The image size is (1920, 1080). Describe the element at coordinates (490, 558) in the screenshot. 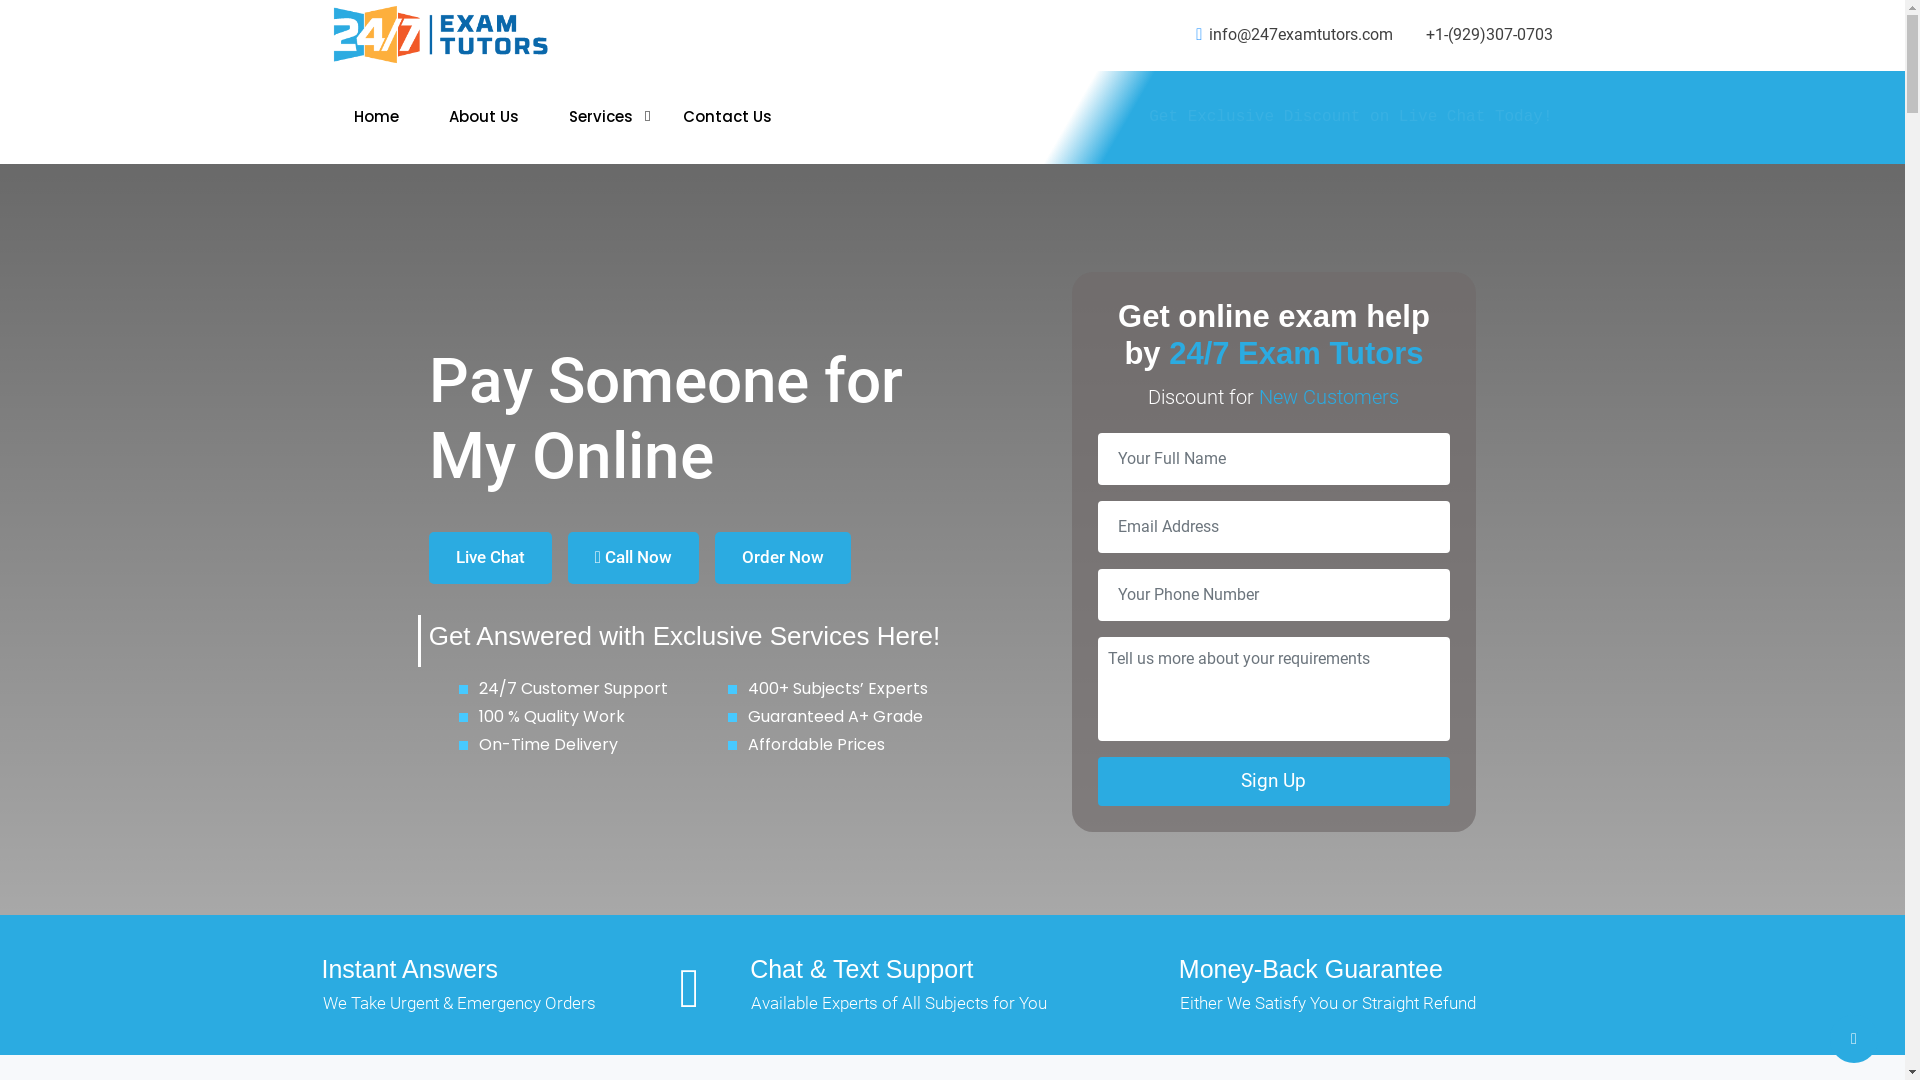

I see `Live Chat` at that location.